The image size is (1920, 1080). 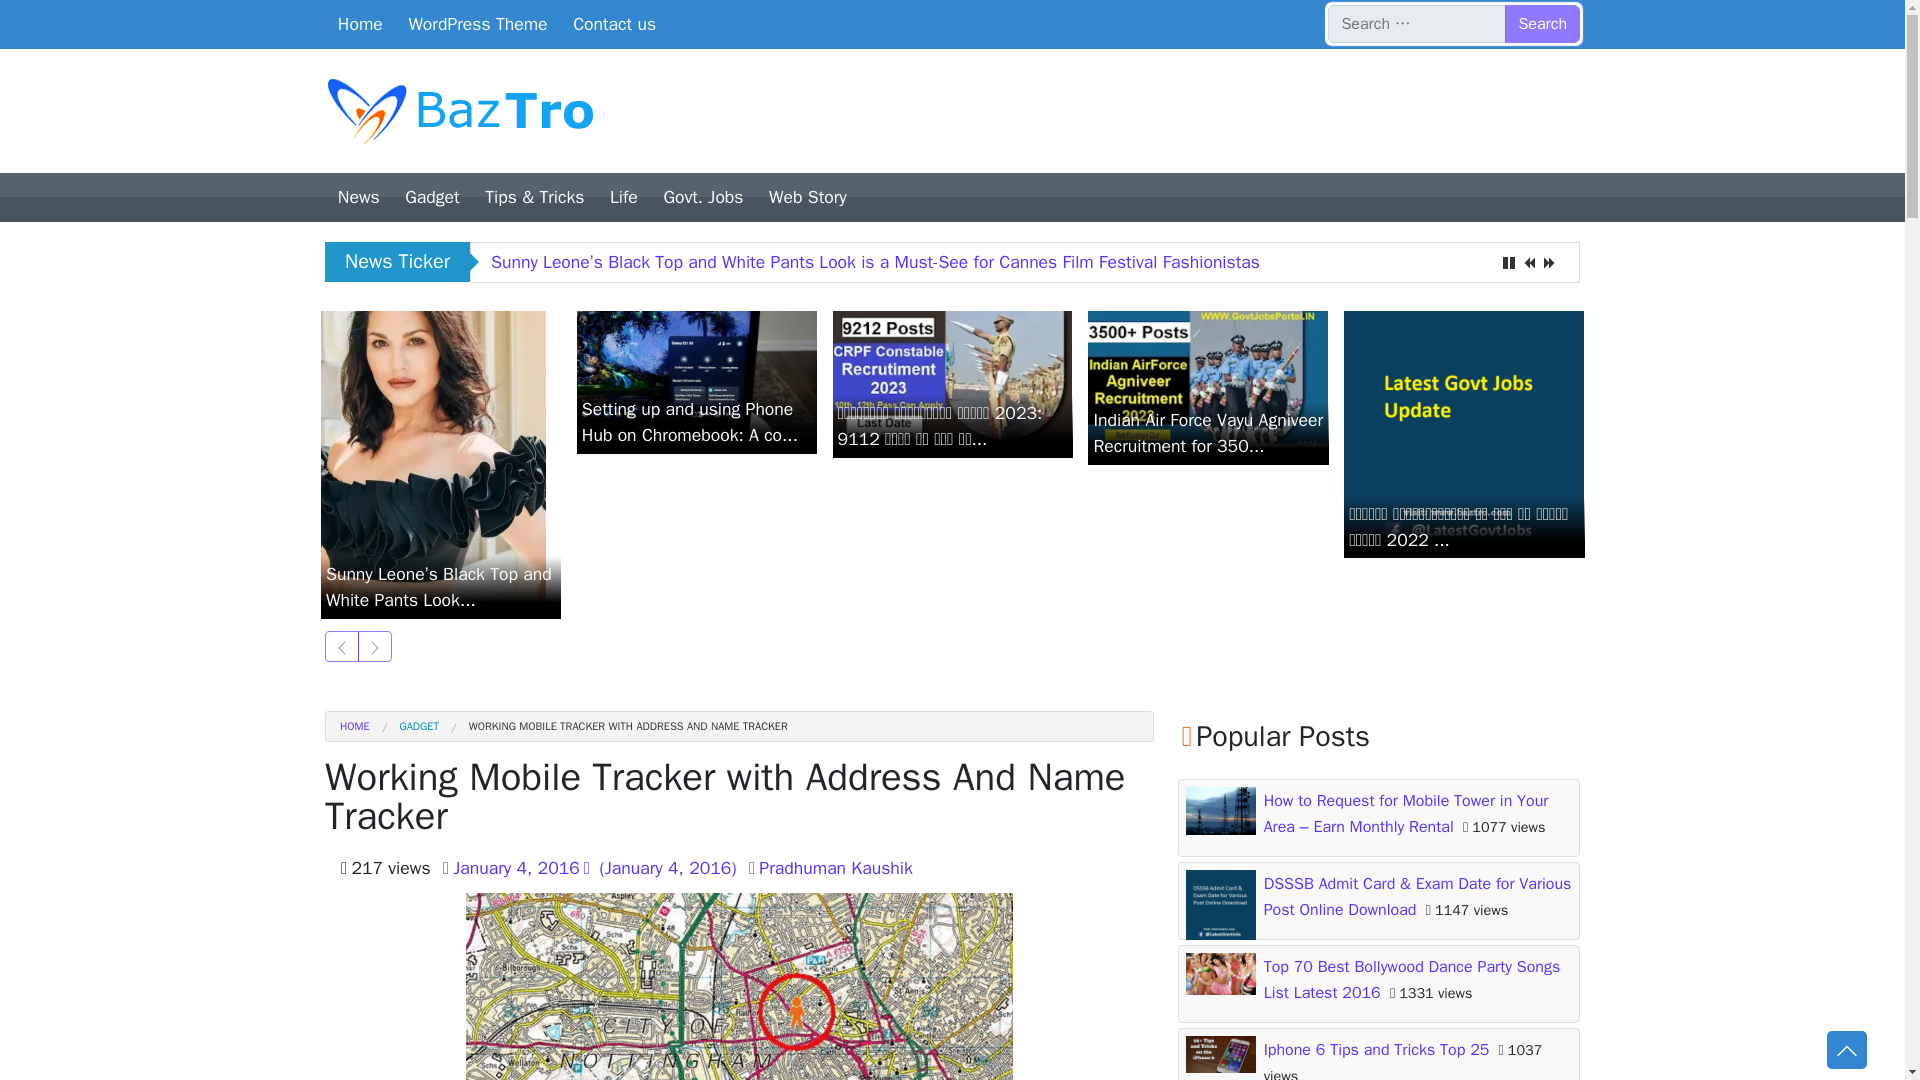 What do you see at coordinates (358, 197) in the screenshot?
I see `News` at bounding box center [358, 197].